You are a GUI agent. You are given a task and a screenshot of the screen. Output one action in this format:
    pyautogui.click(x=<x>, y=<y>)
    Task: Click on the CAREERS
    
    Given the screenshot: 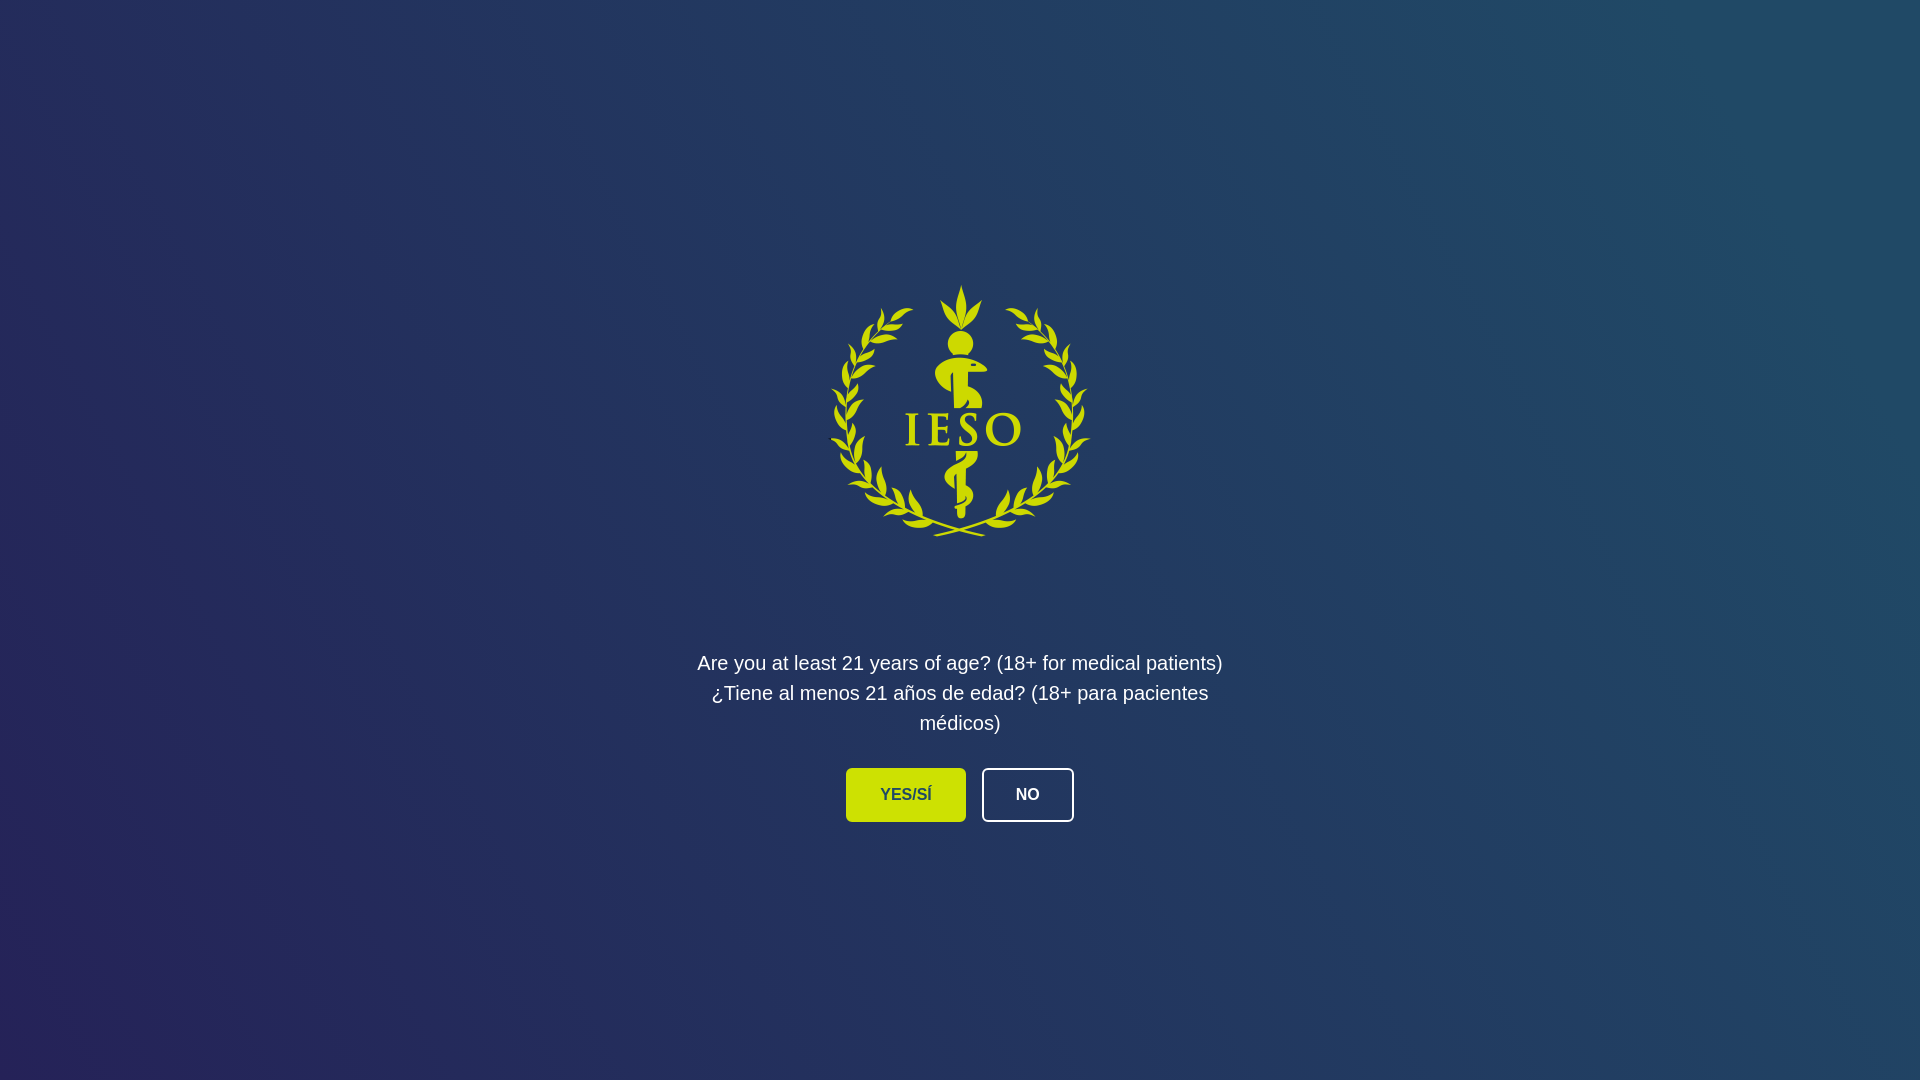 What is the action you would take?
    pyautogui.click(x=1332, y=76)
    